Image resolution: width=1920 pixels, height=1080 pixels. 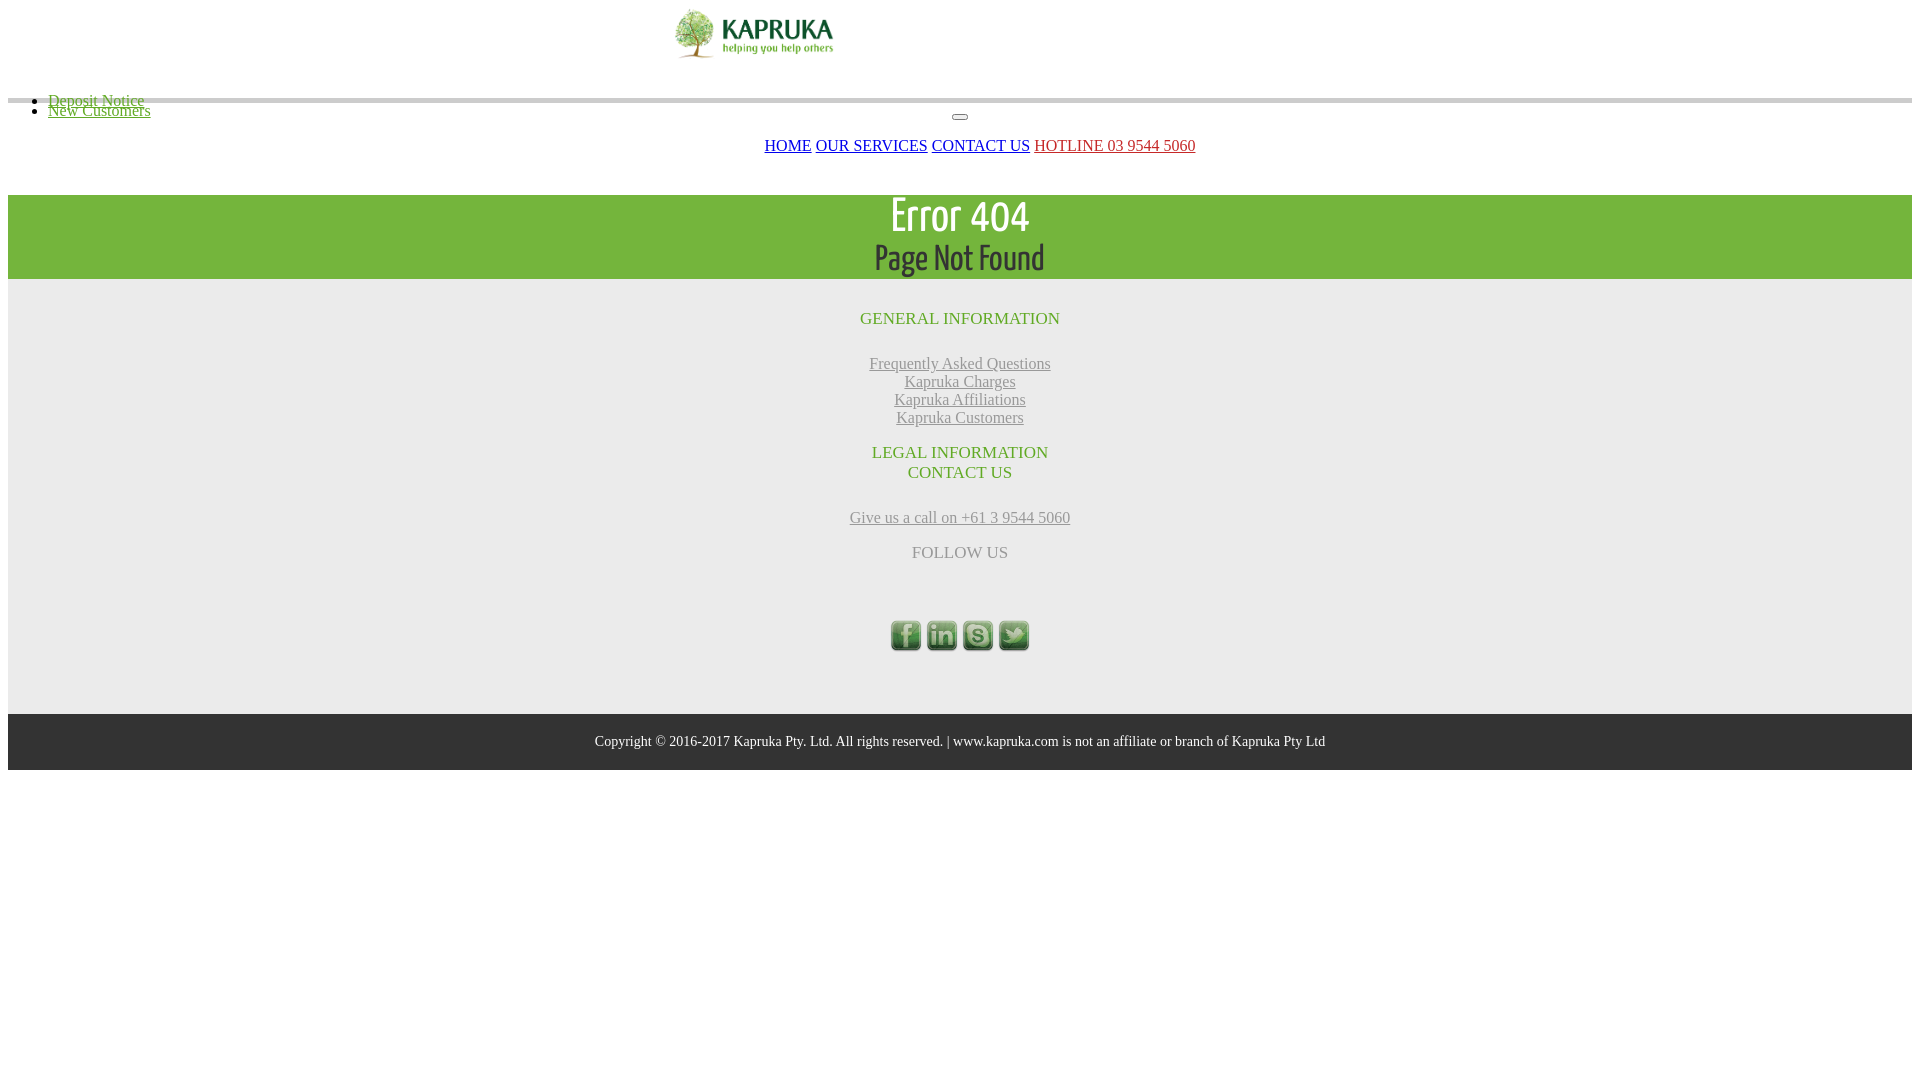 What do you see at coordinates (960, 382) in the screenshot?
I see `Kapruka Charges` at bounding box center [960, 382].